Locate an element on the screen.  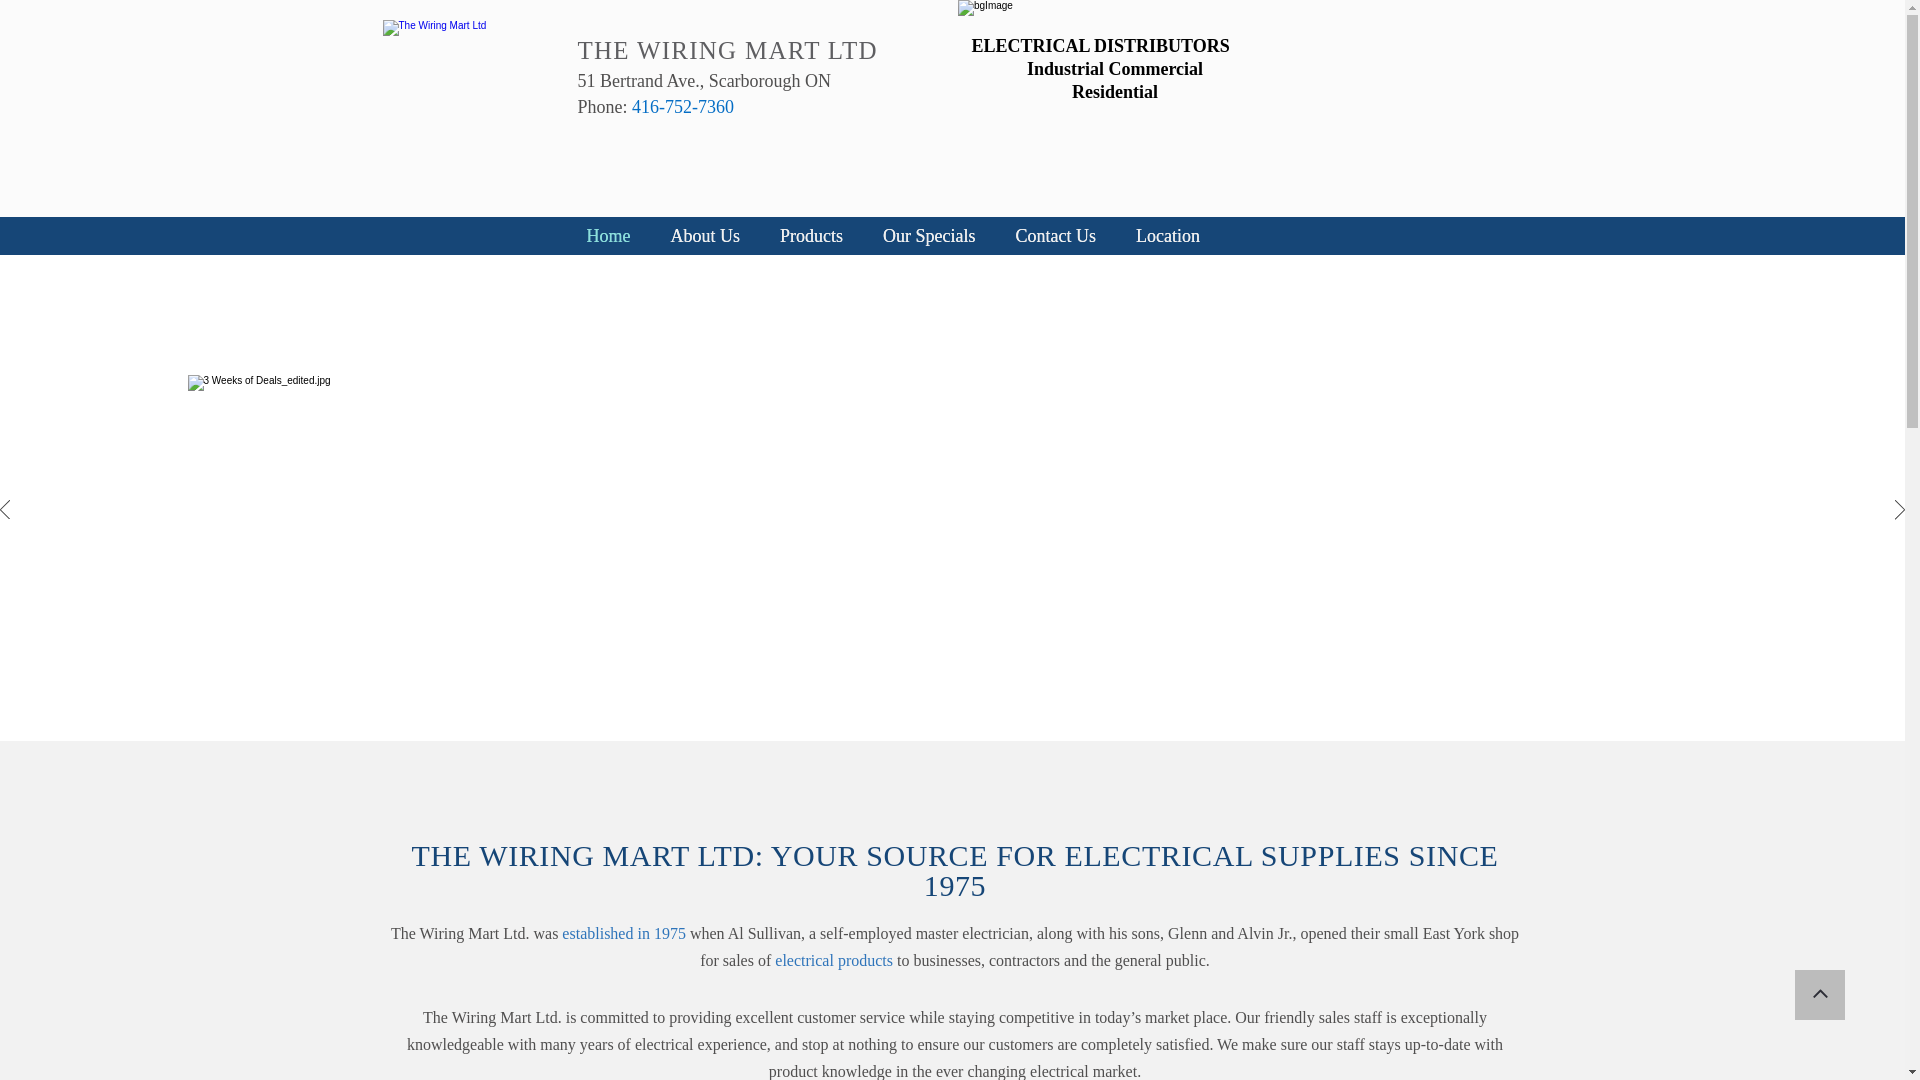
416-752-7360 is located at coordinates (682, 108).